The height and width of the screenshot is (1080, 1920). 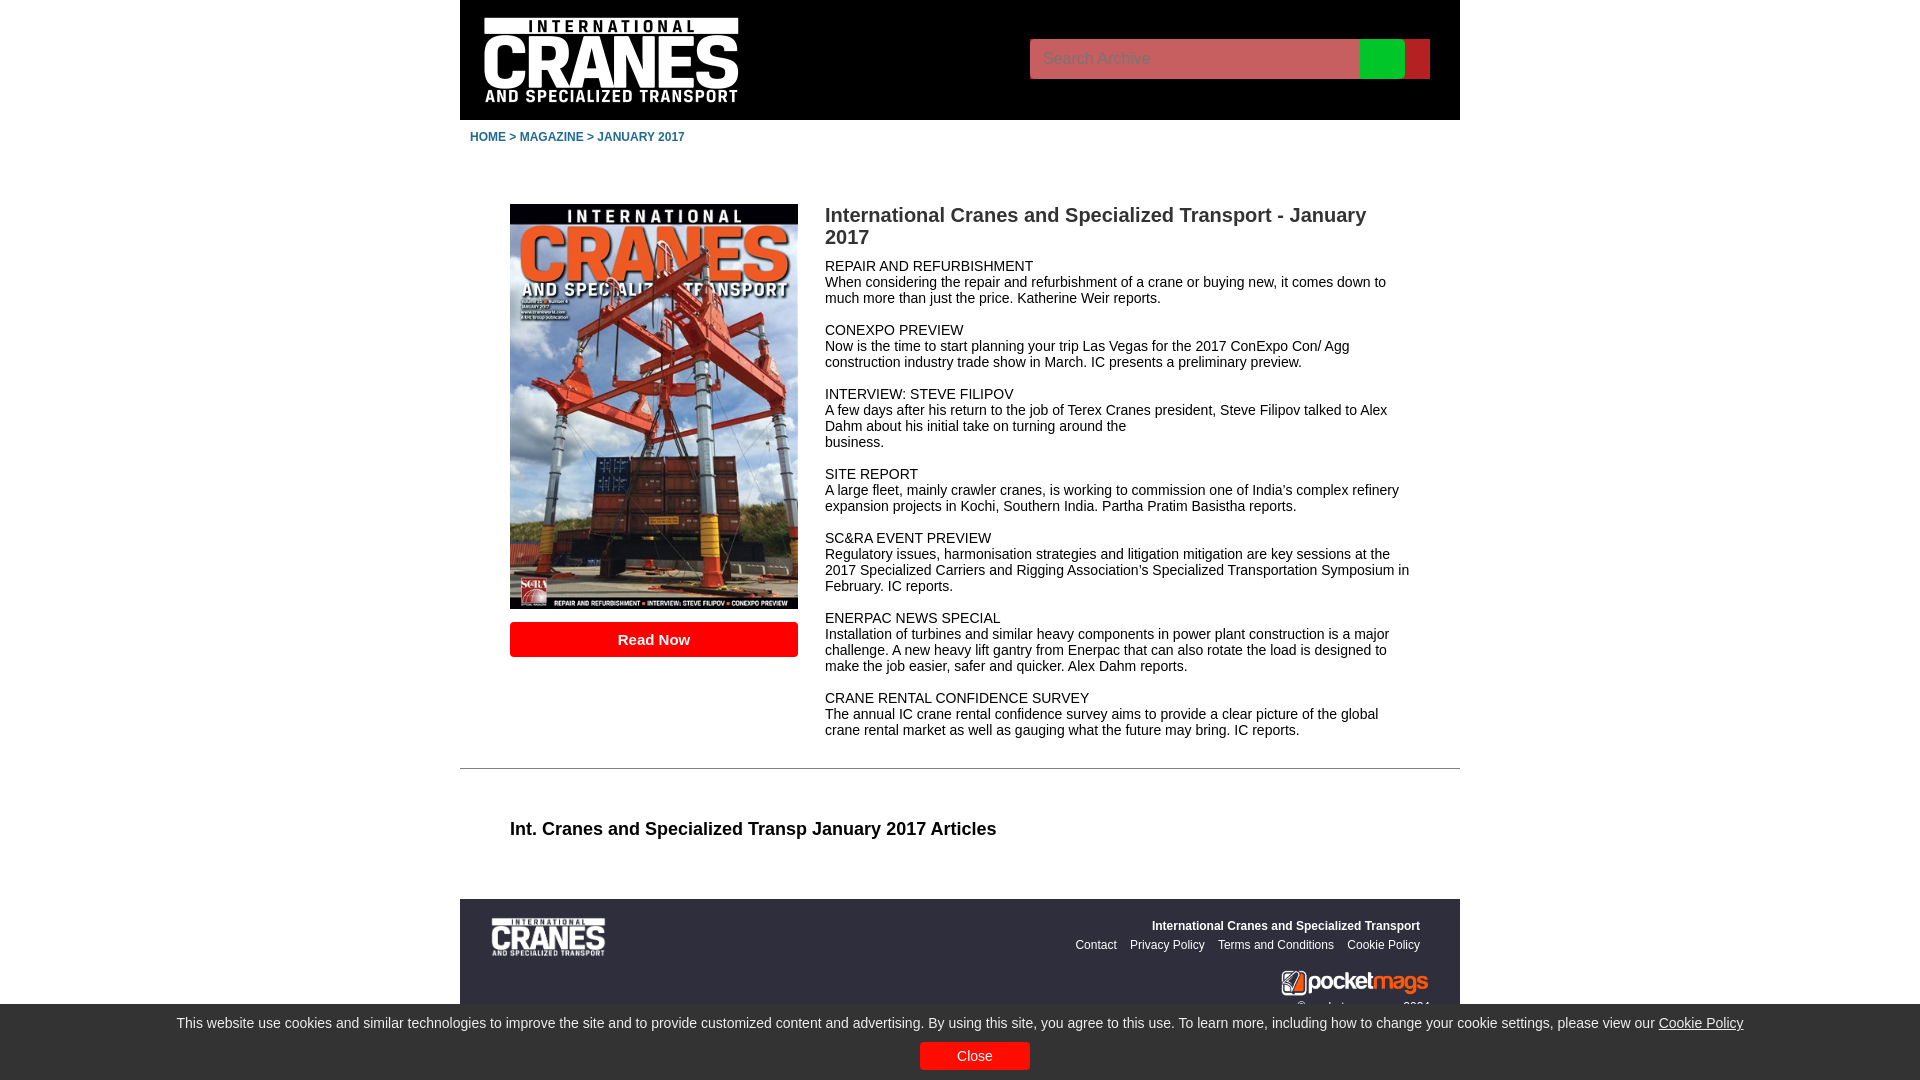 I want to click on Read Now, so click(x=654, y=639).